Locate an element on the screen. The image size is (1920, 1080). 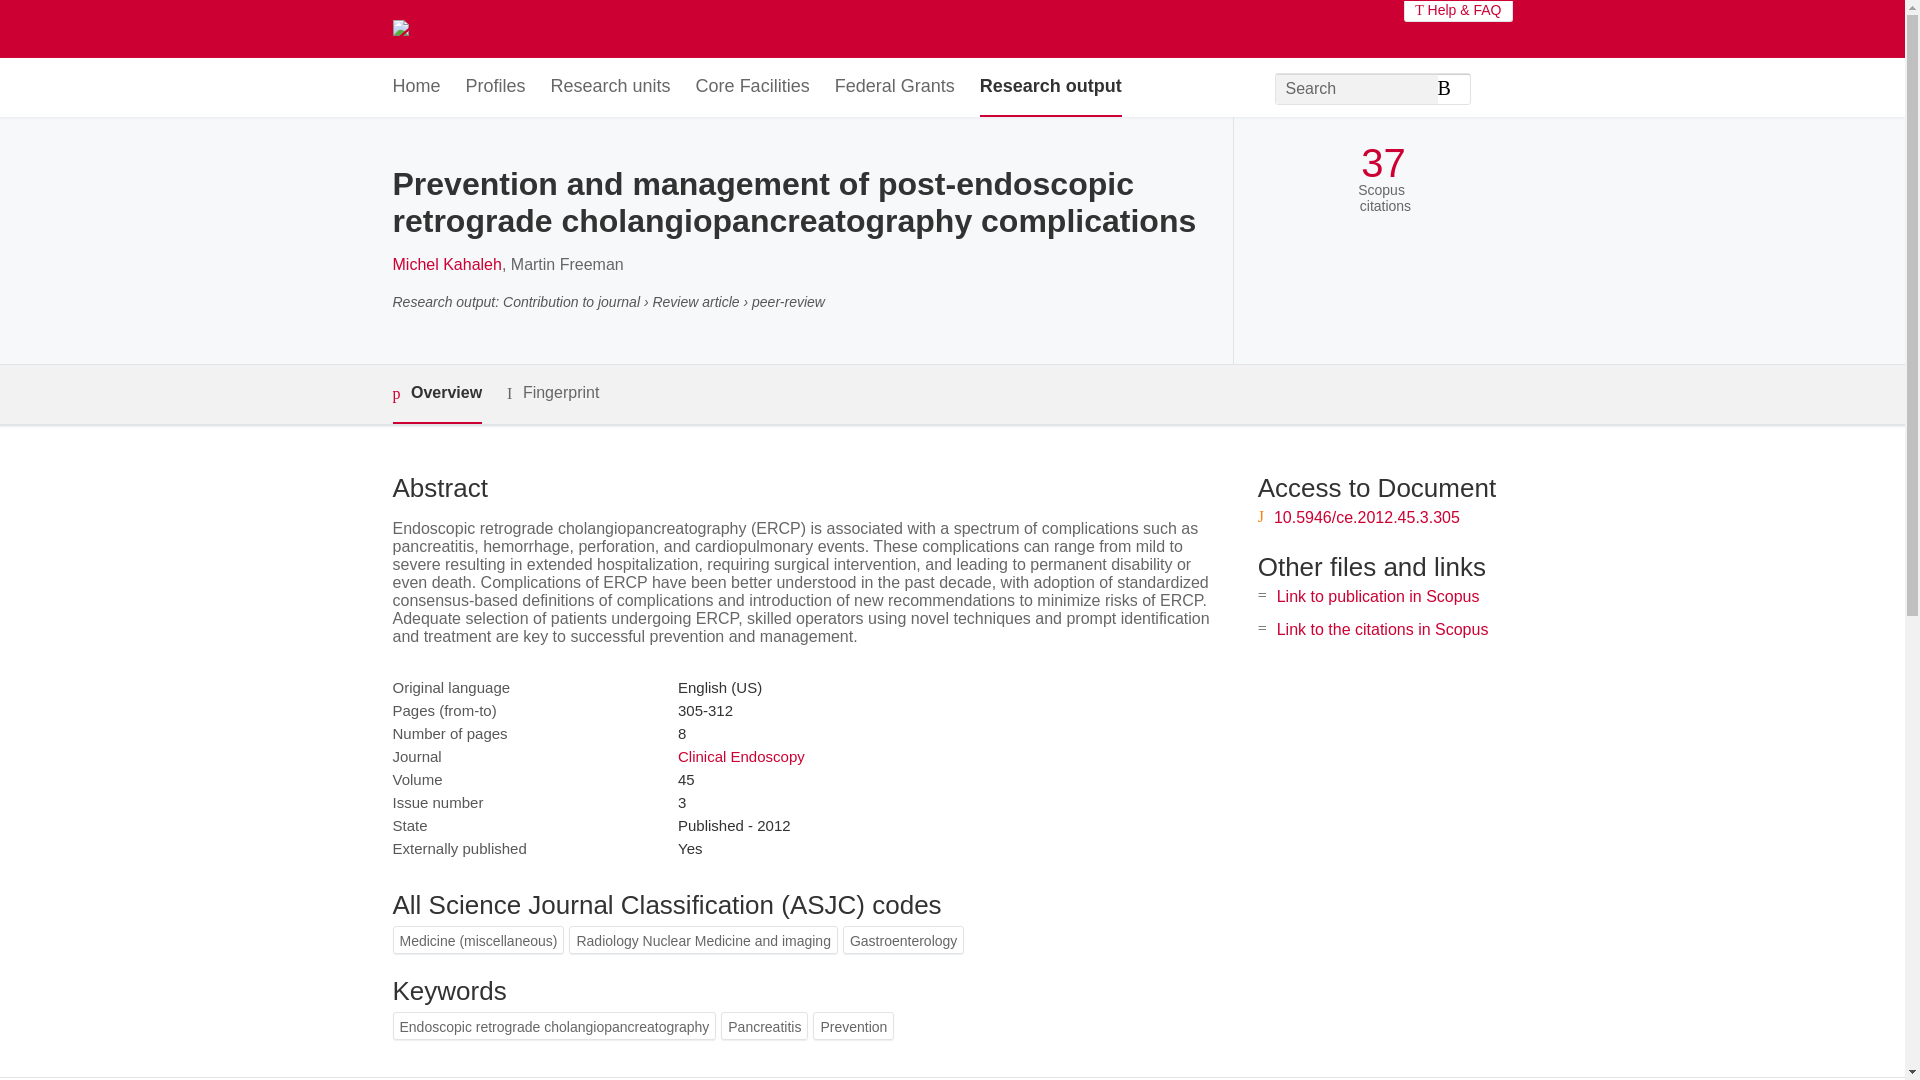
Michel Kahaleh is located at coordinates (446, 264).